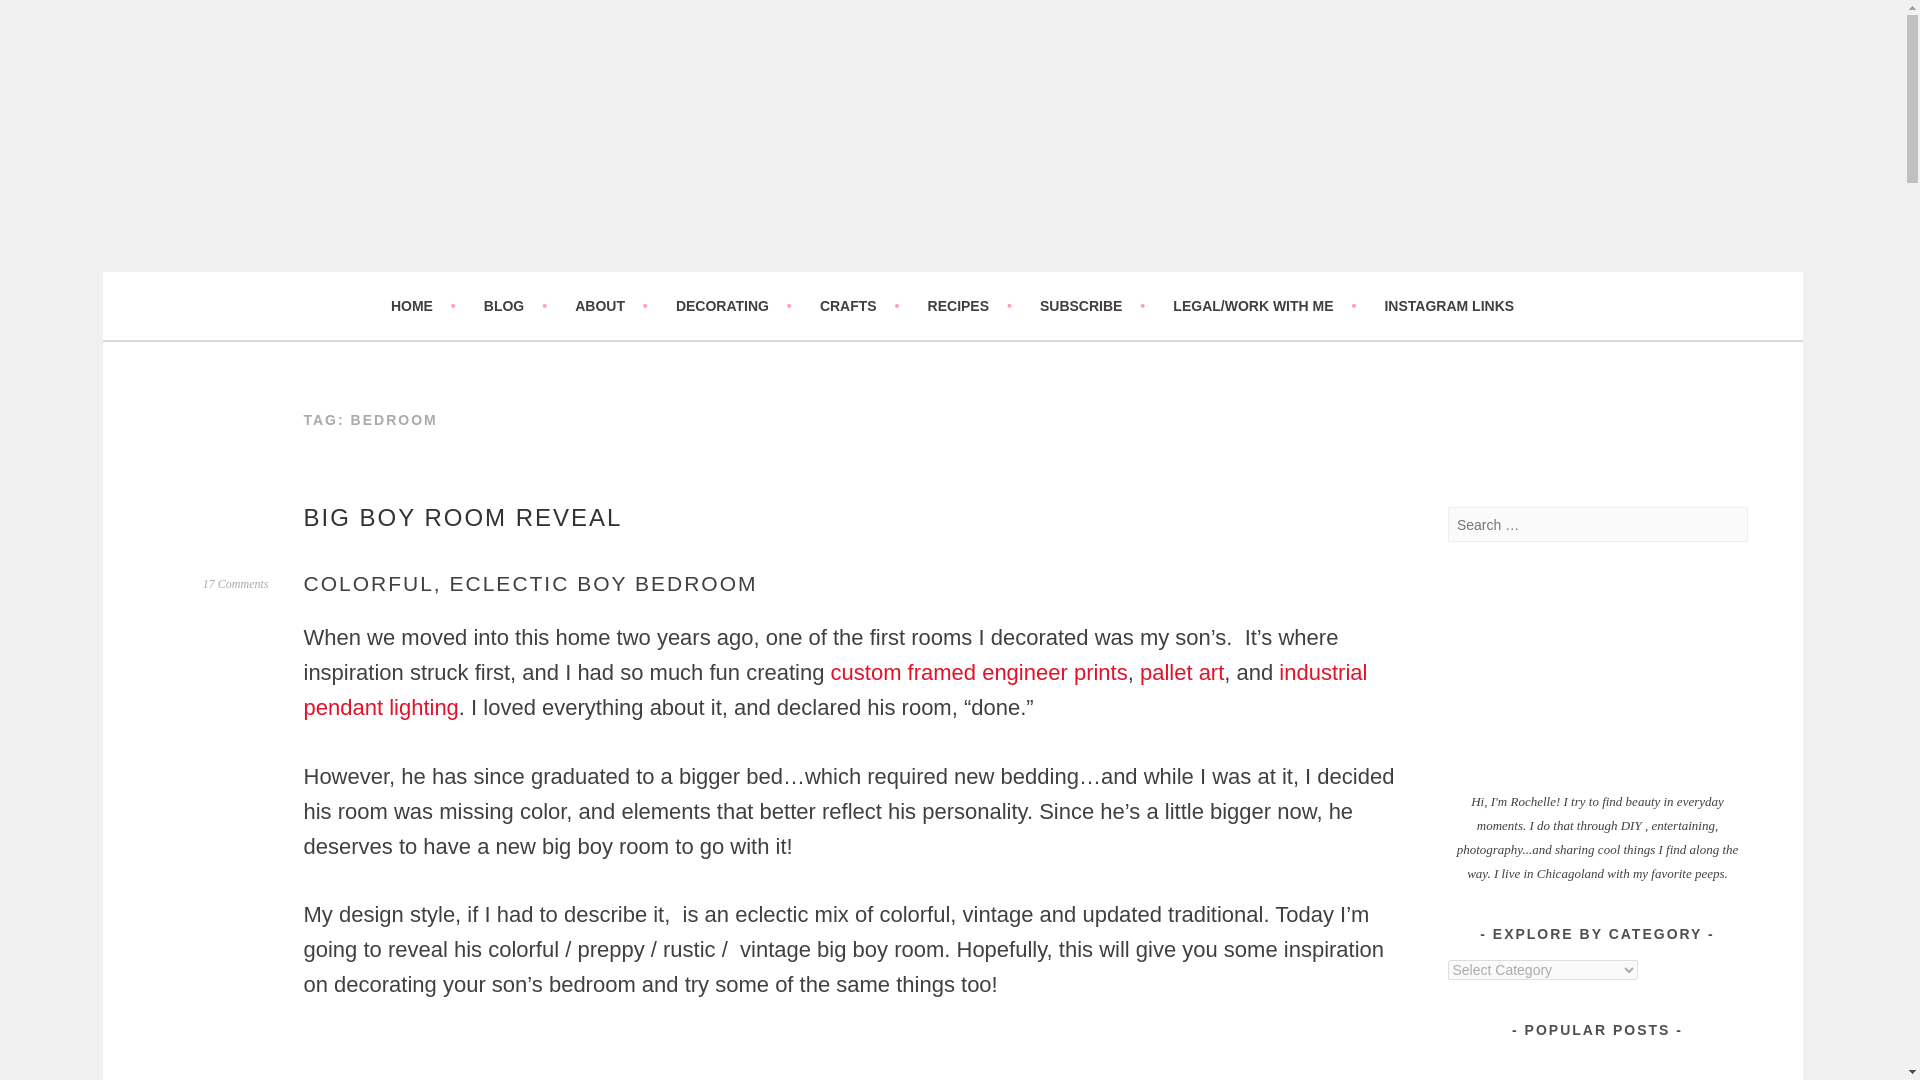 Image resolution: width=1920 pixels, height=1080 pixels. Describe the element at coordinates (860, 305) in the screenshot. I see `CRAFTS` at that location.